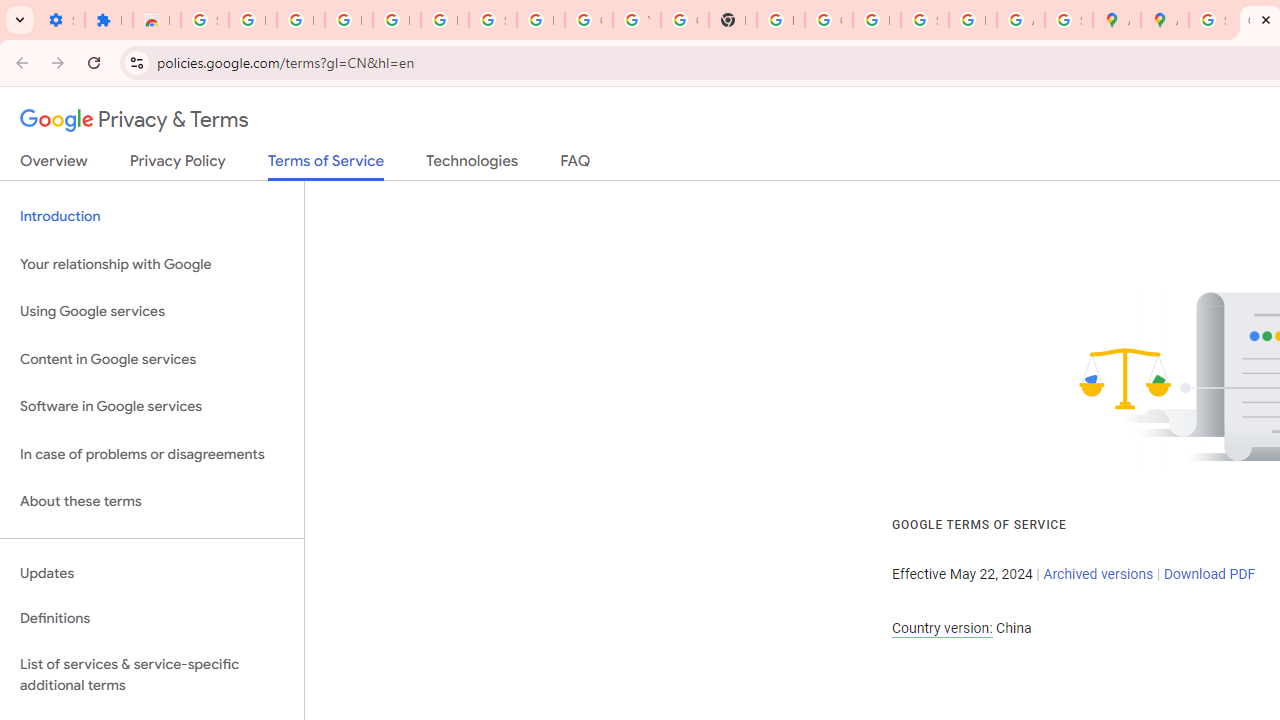 This screenshot has width=1280, height=720. What do you see at coordinates (780, 20) in the screenshot?
I see `https://scholar.google.com/` at bounding box center [780, 20].